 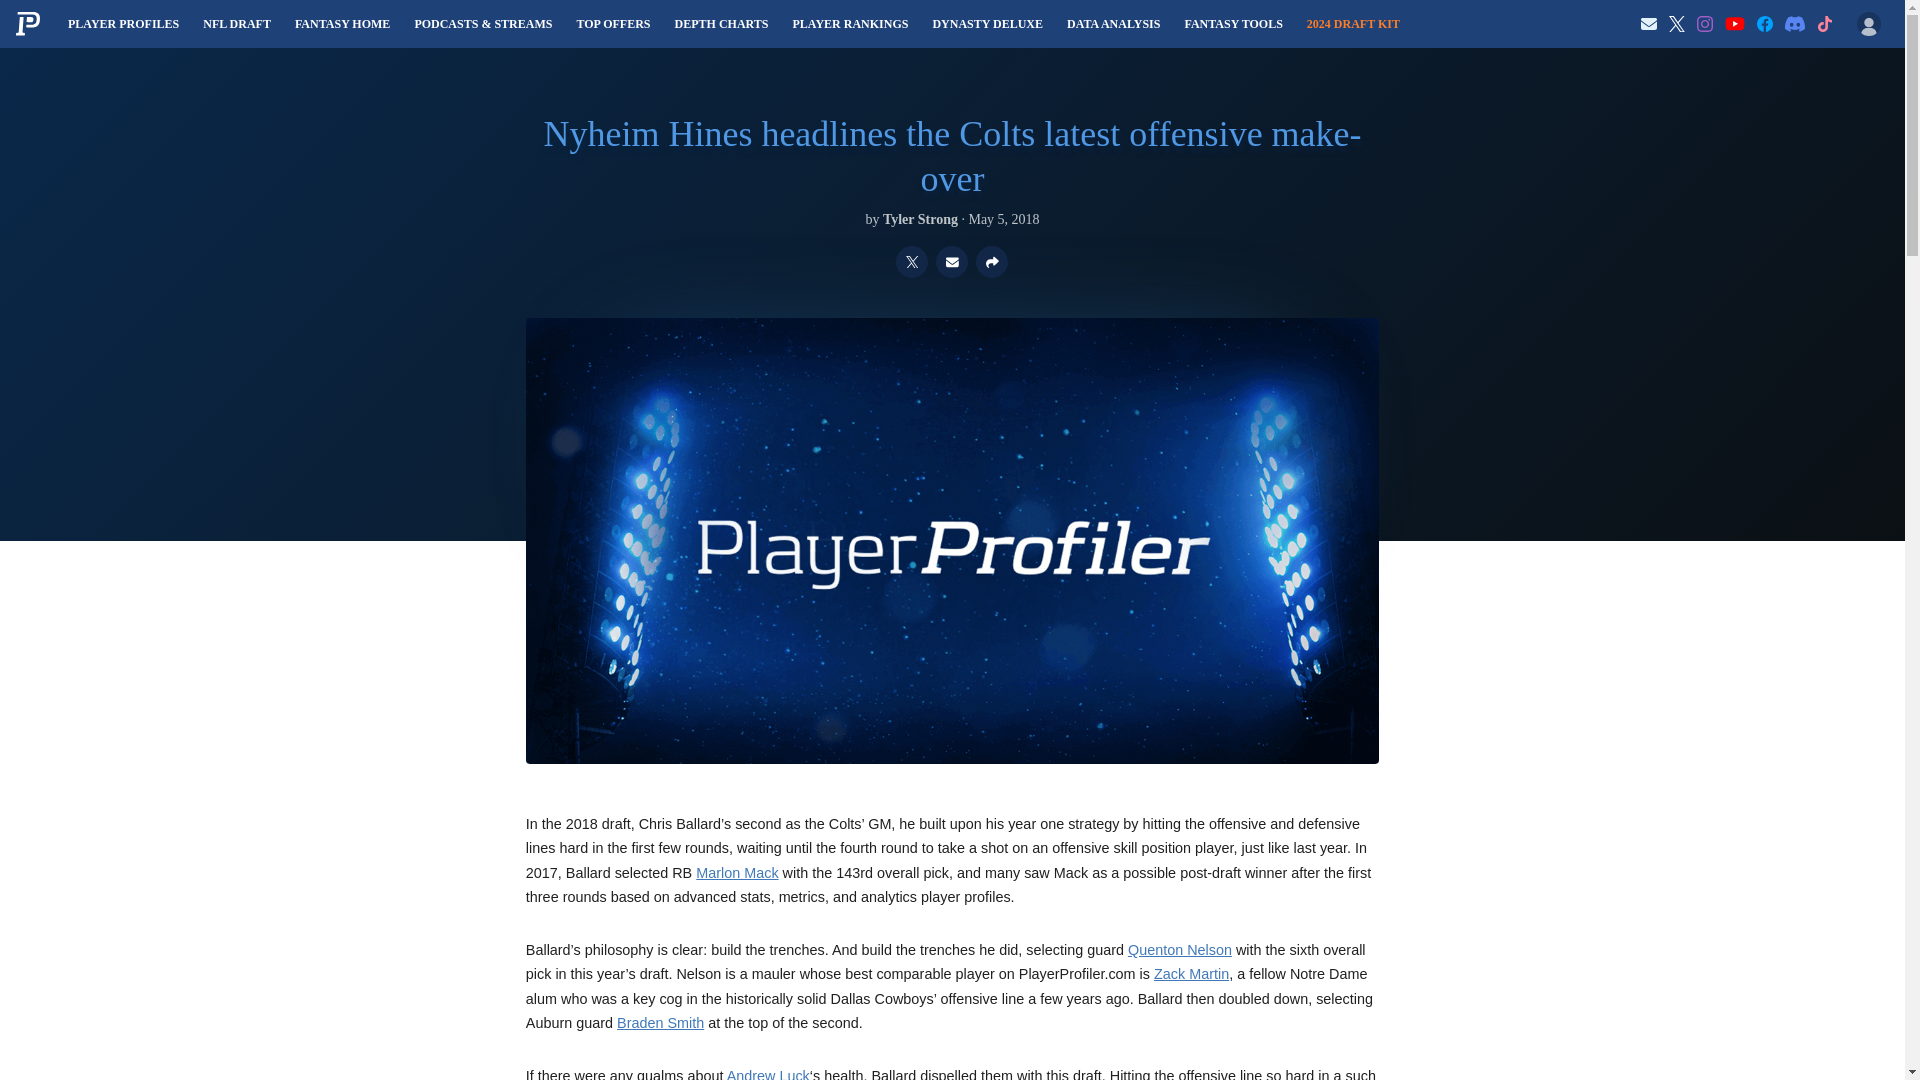 I want to click on FANTASY HOME, so click(x=342, y=24).